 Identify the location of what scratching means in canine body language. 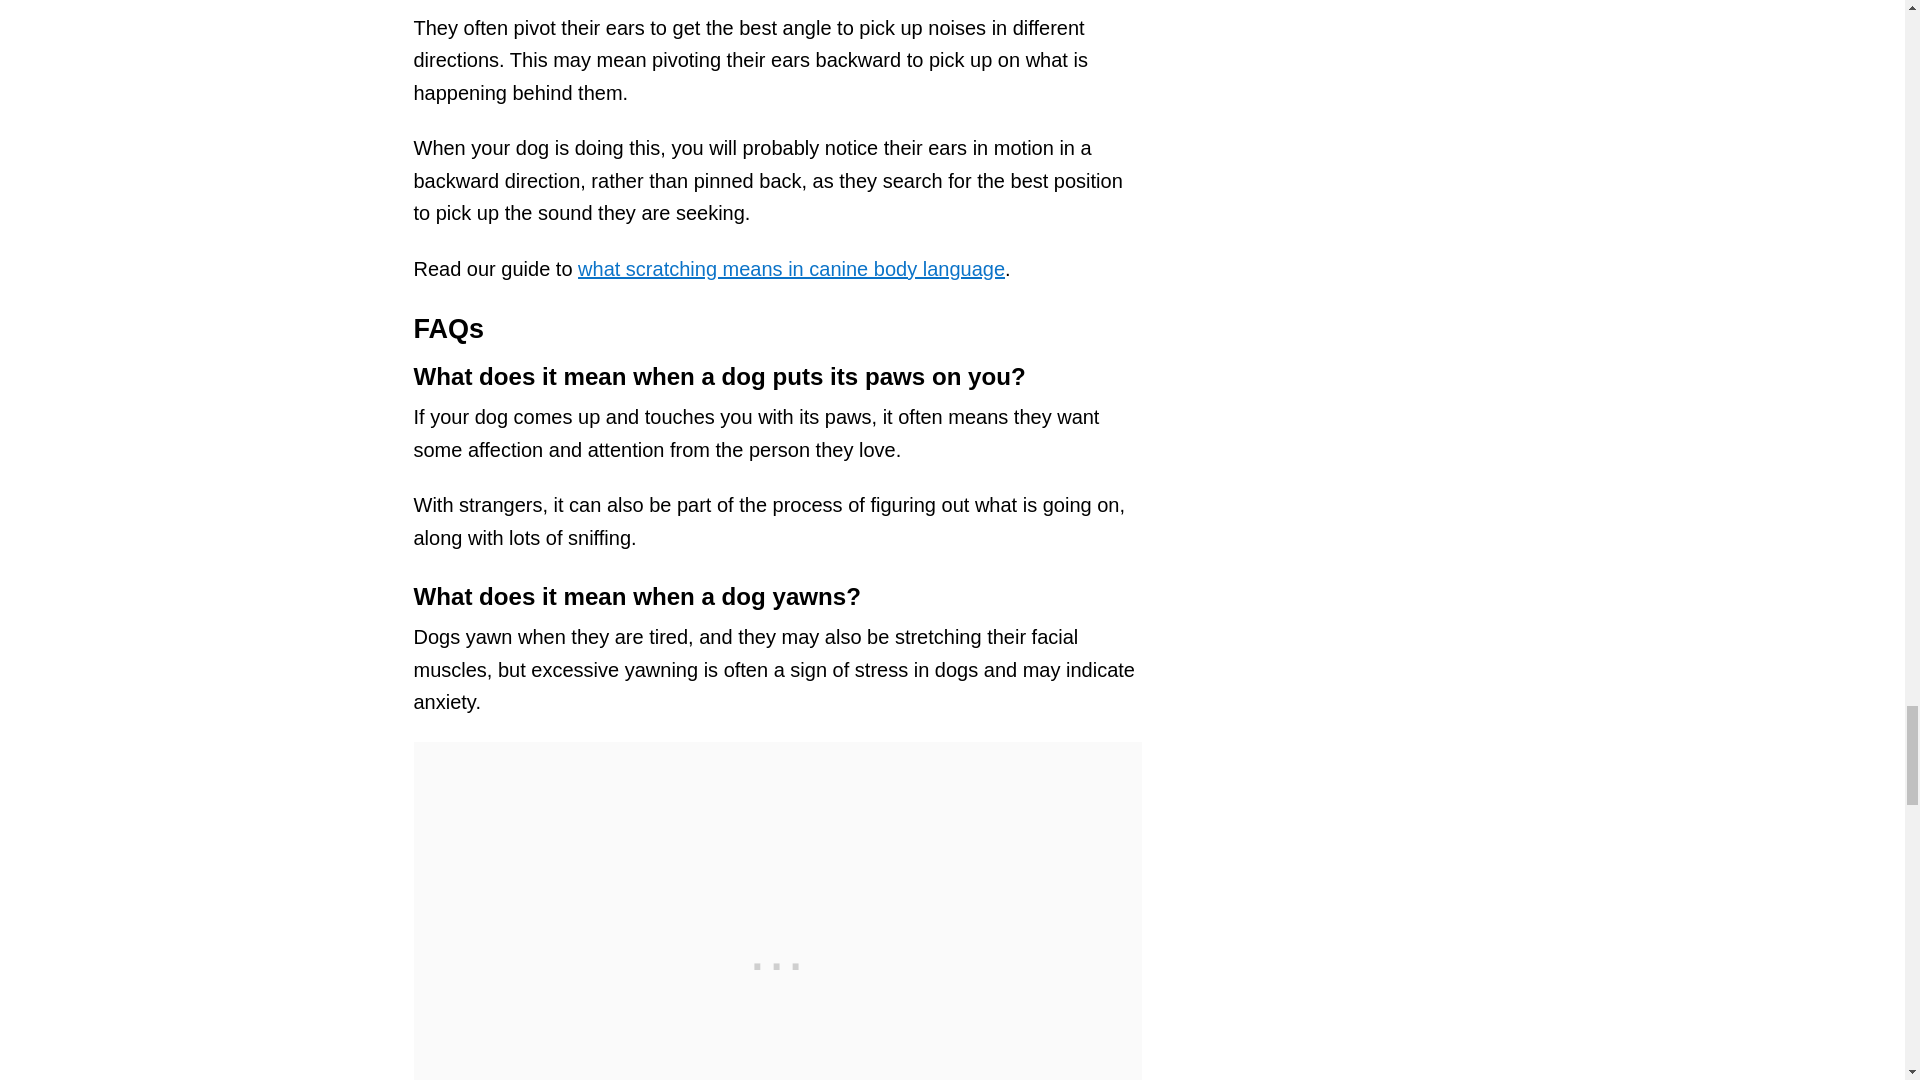
(790, 268).